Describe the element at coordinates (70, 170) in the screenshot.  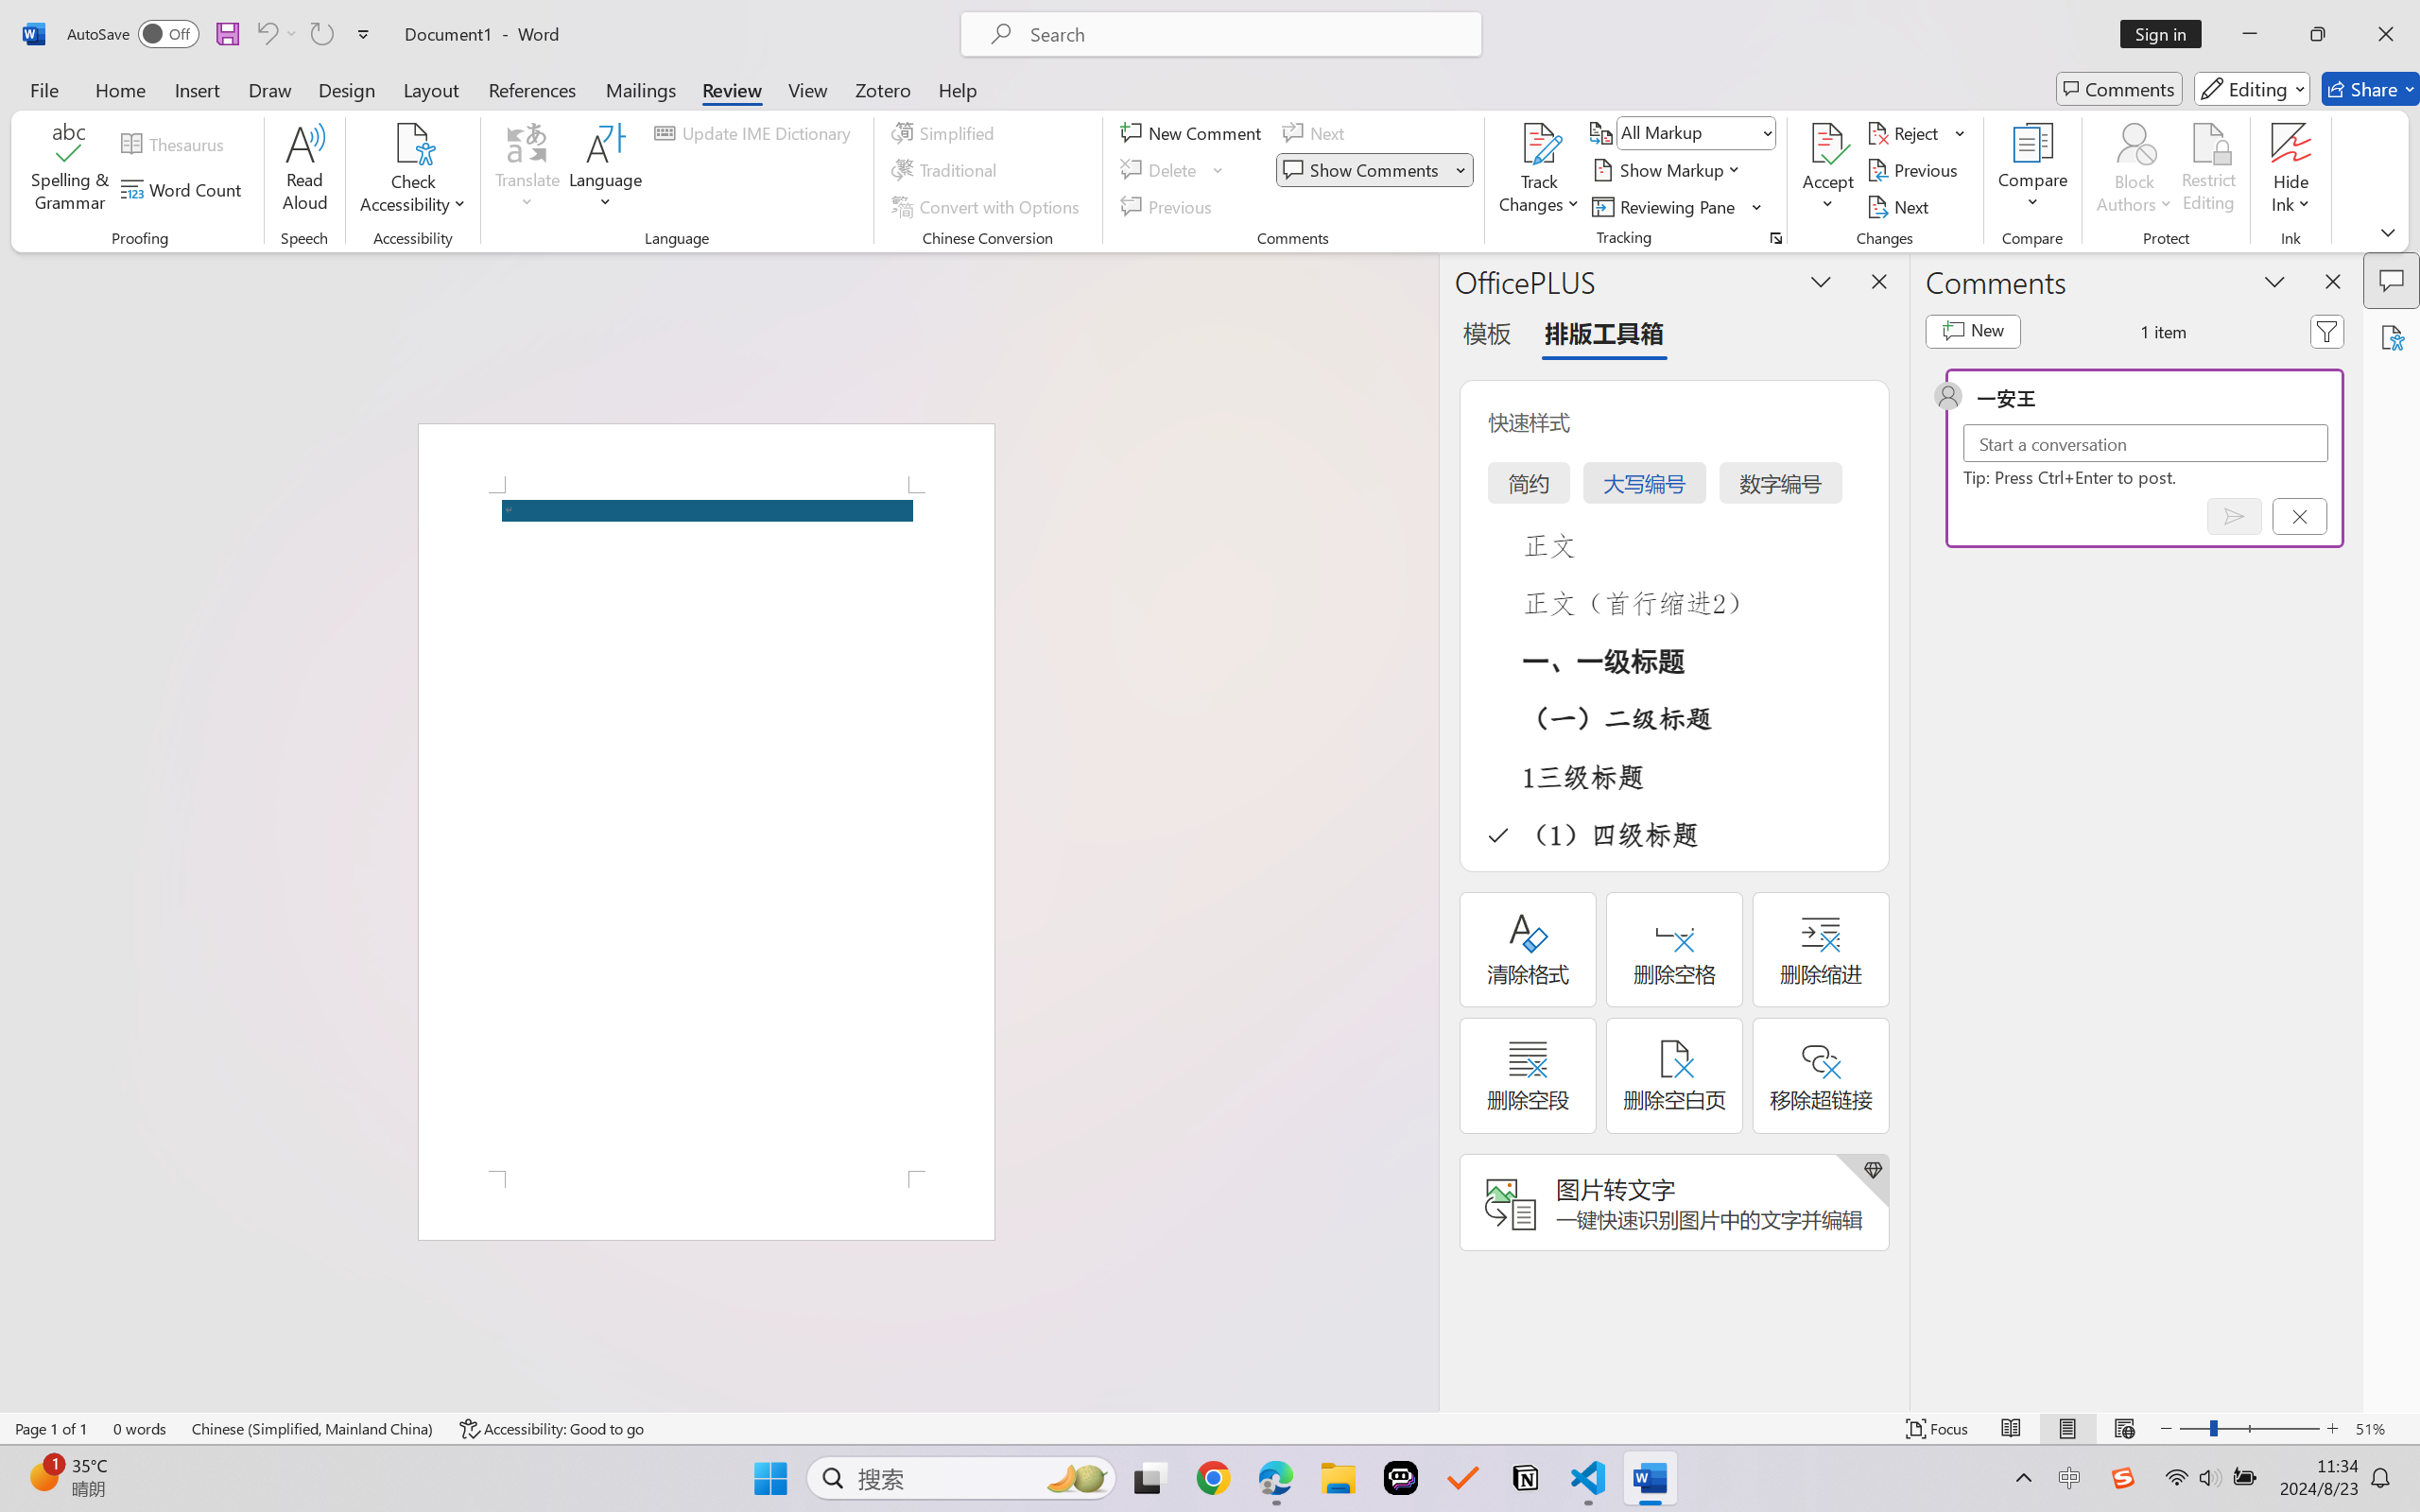
I see `Spelling & Grammar` at that location.